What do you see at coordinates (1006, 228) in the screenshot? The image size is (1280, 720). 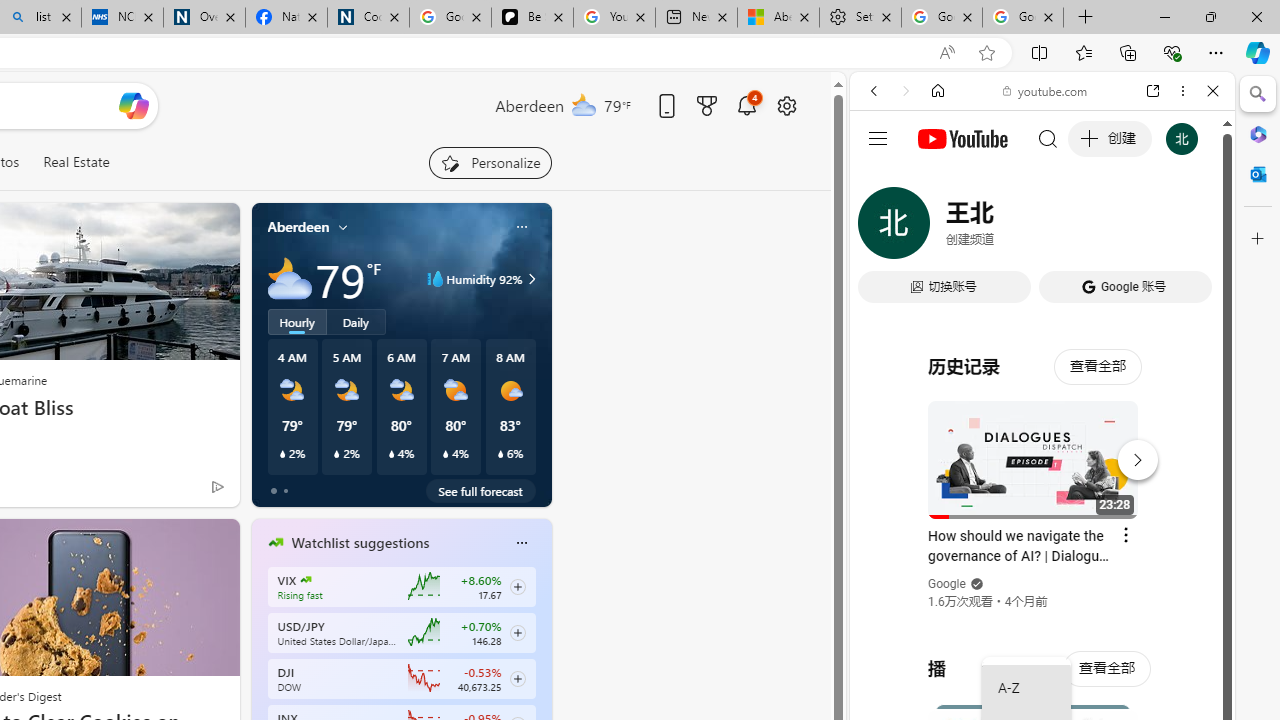 I see `Search Filter, VIDEOS` at bounding box center [1006, 228].